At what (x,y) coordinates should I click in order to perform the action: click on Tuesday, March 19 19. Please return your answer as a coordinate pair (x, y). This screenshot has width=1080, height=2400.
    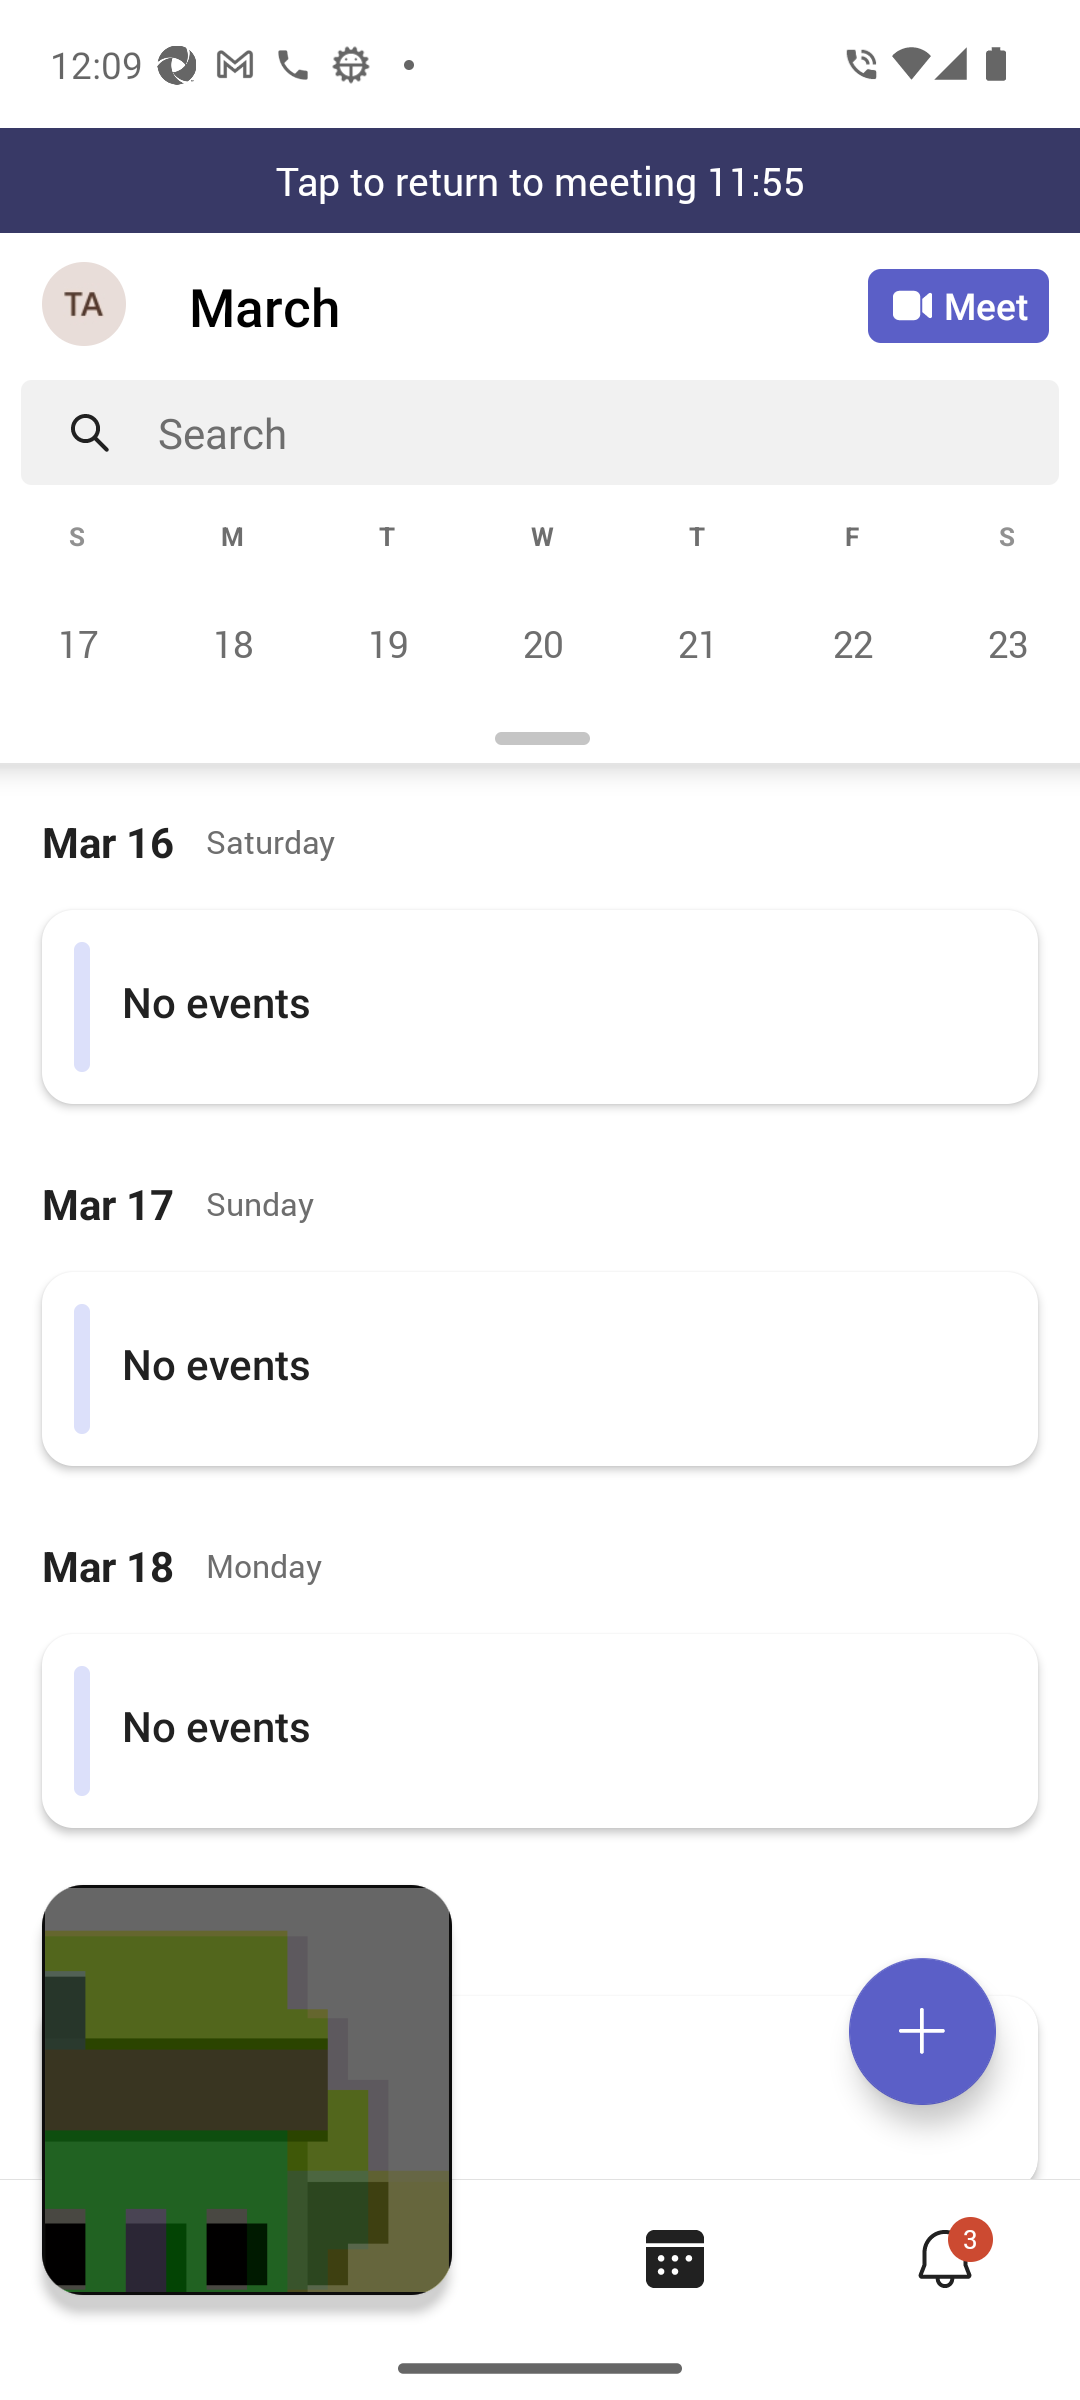
    Looking at the image, I should click on (387, 643).